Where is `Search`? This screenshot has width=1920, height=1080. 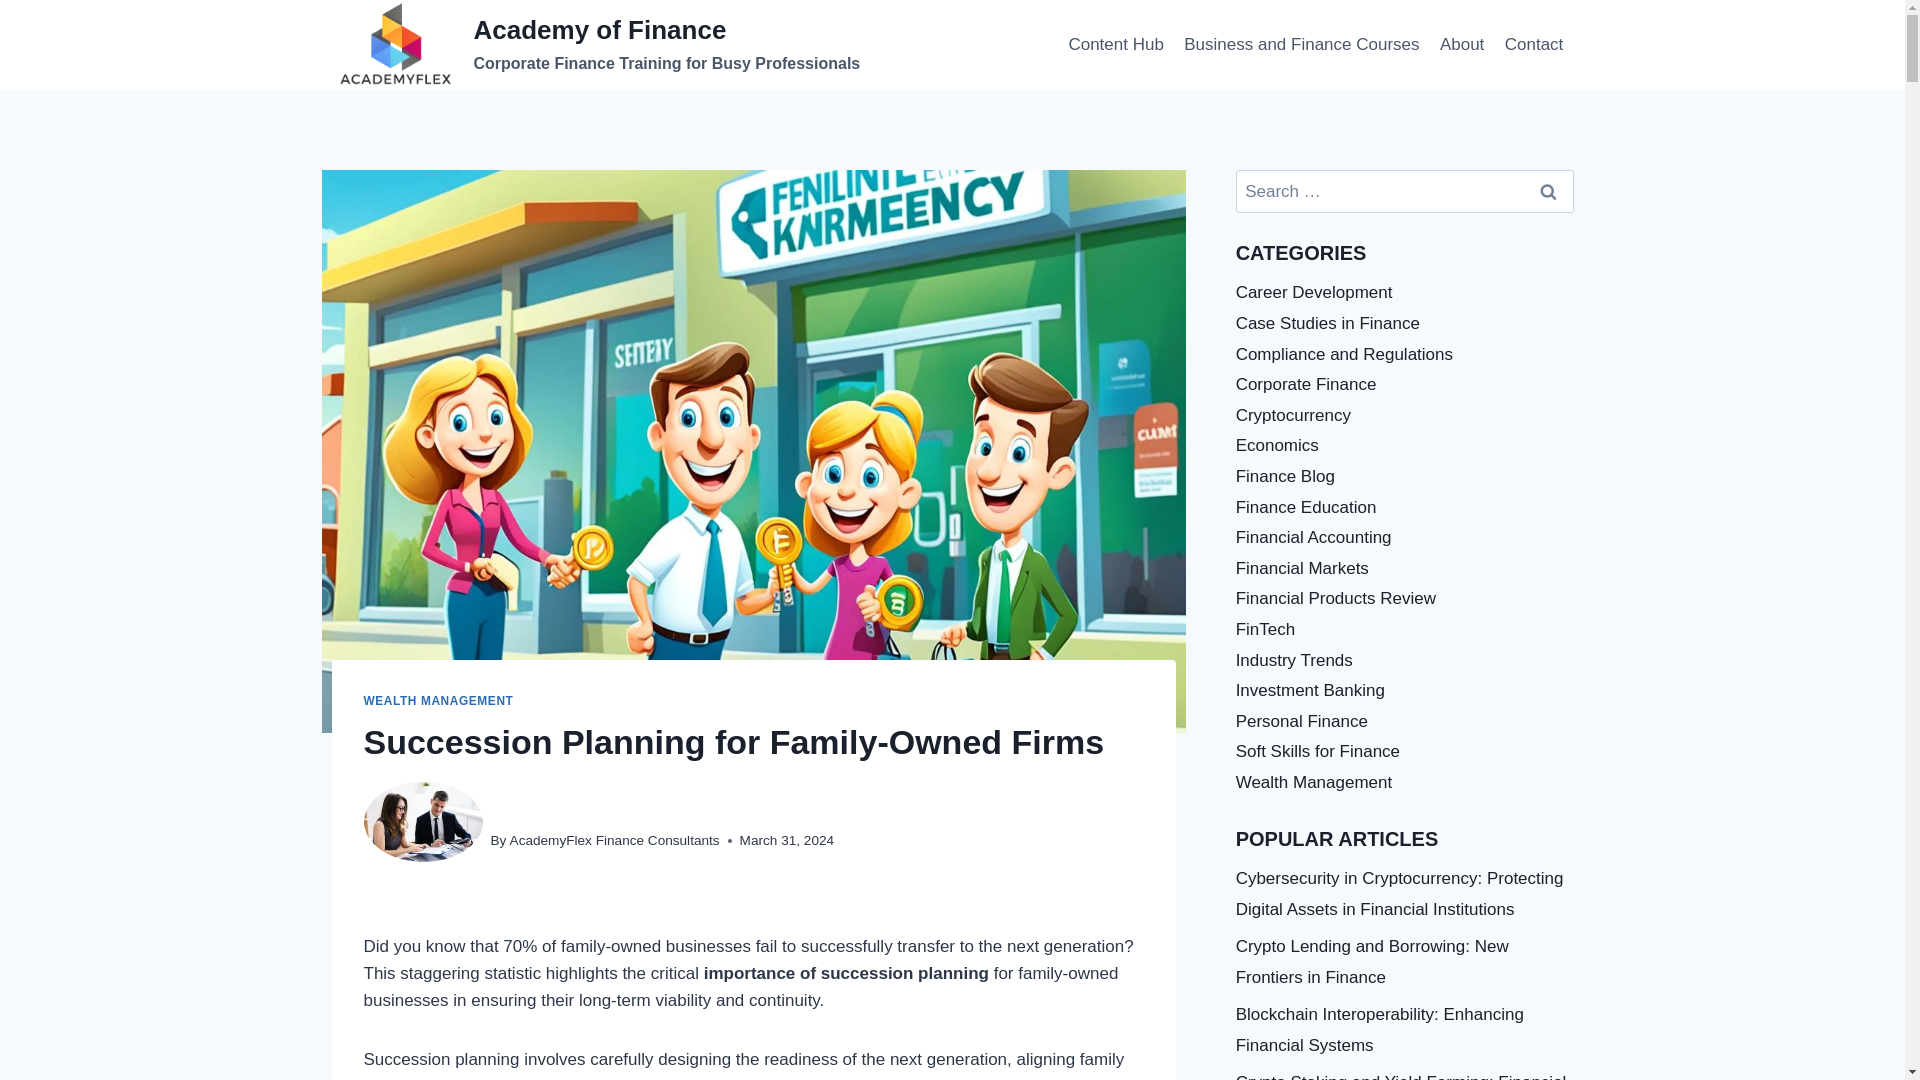 Search is located at coordinates (1549, 190).